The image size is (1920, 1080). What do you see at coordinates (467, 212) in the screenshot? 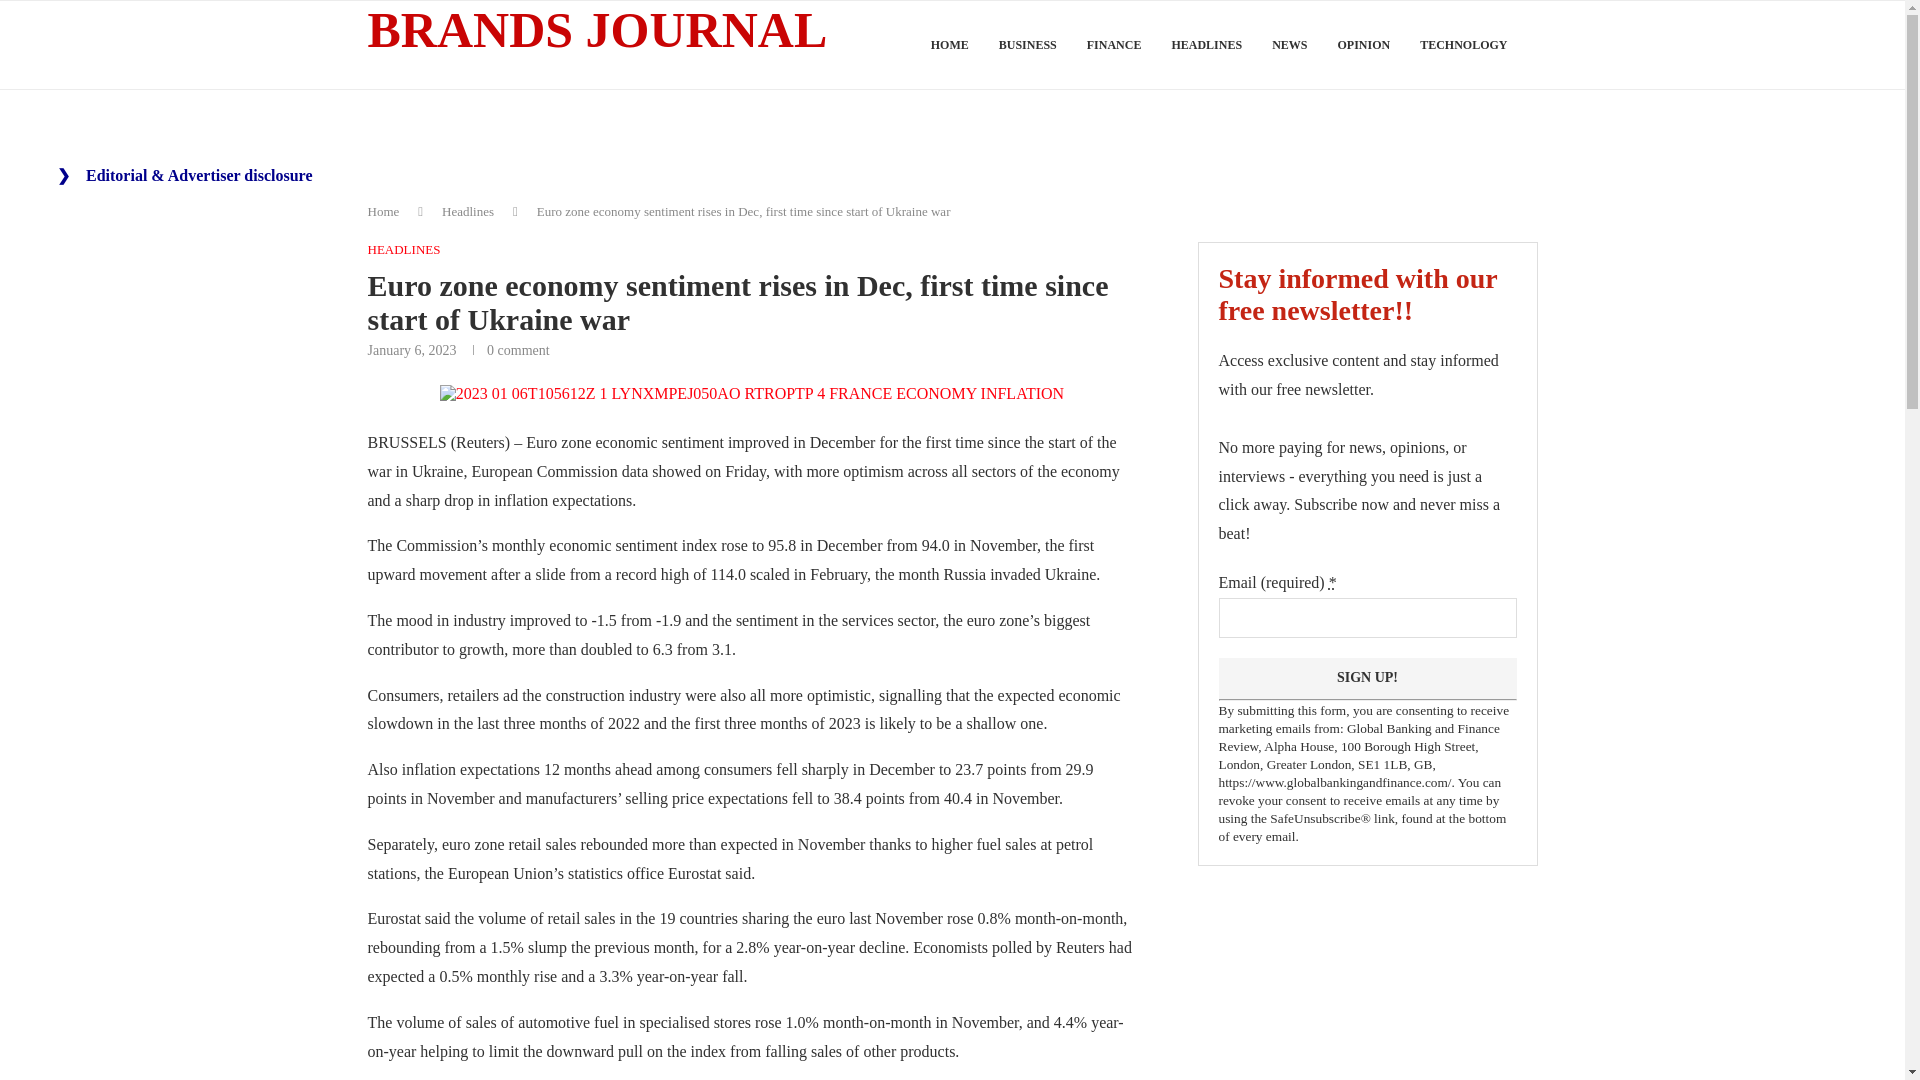
I see `Headlines` at bounding box center [467, 212].